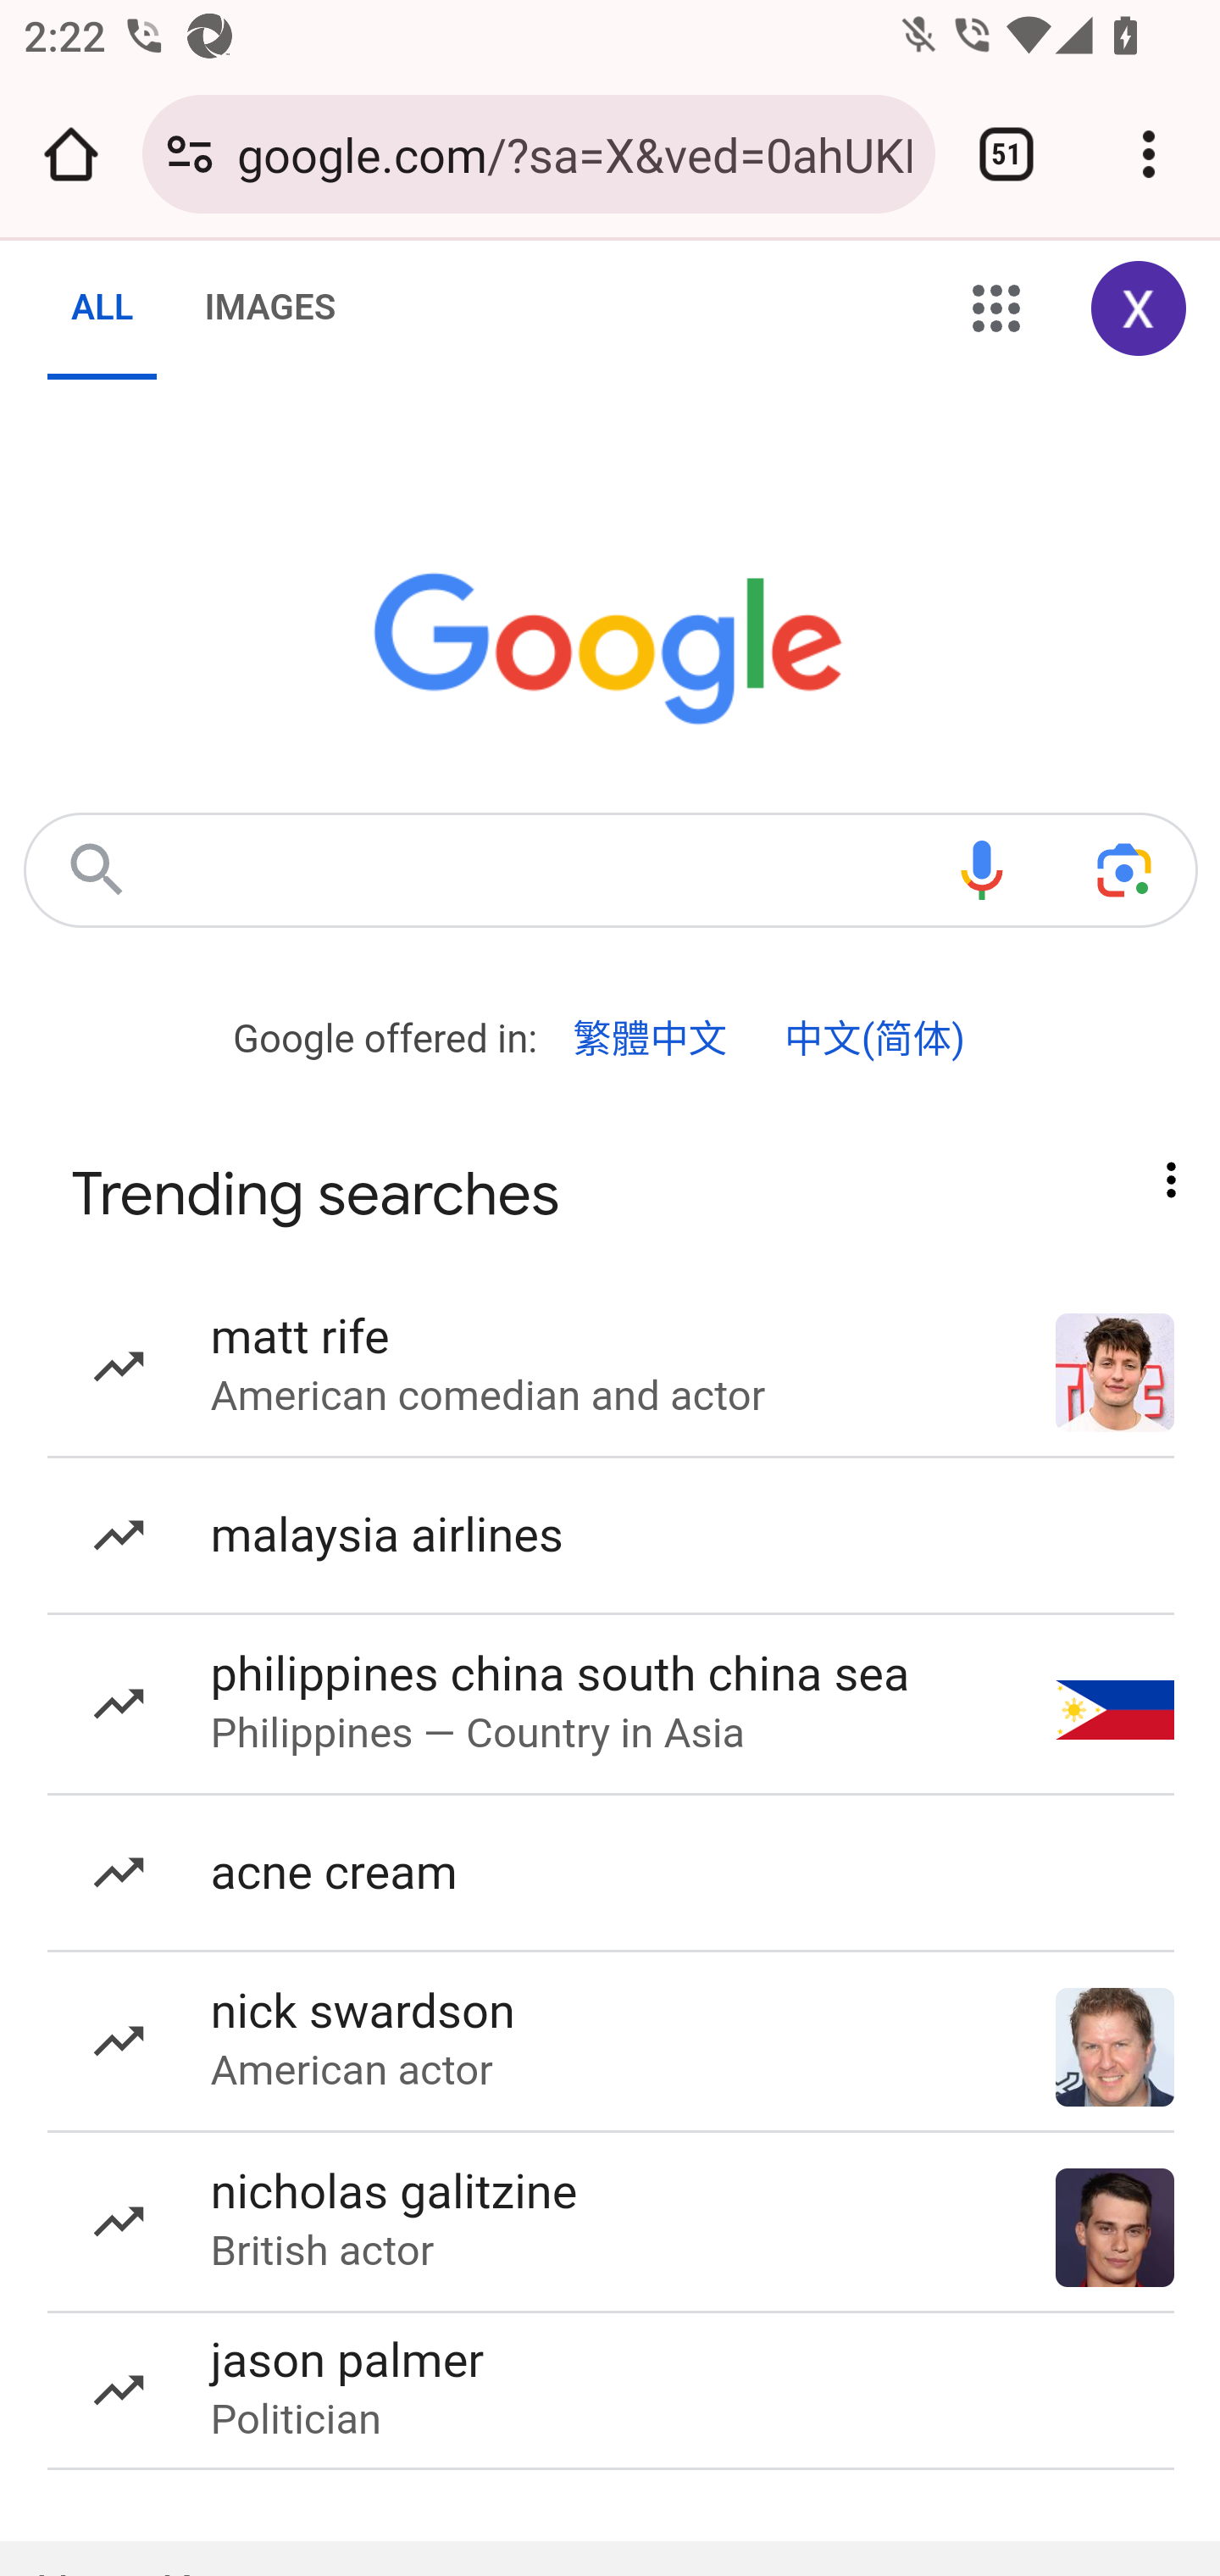 The height and width of the screenshot is (2576, 1220). I want to click on acne cream, so click(612, 1874).